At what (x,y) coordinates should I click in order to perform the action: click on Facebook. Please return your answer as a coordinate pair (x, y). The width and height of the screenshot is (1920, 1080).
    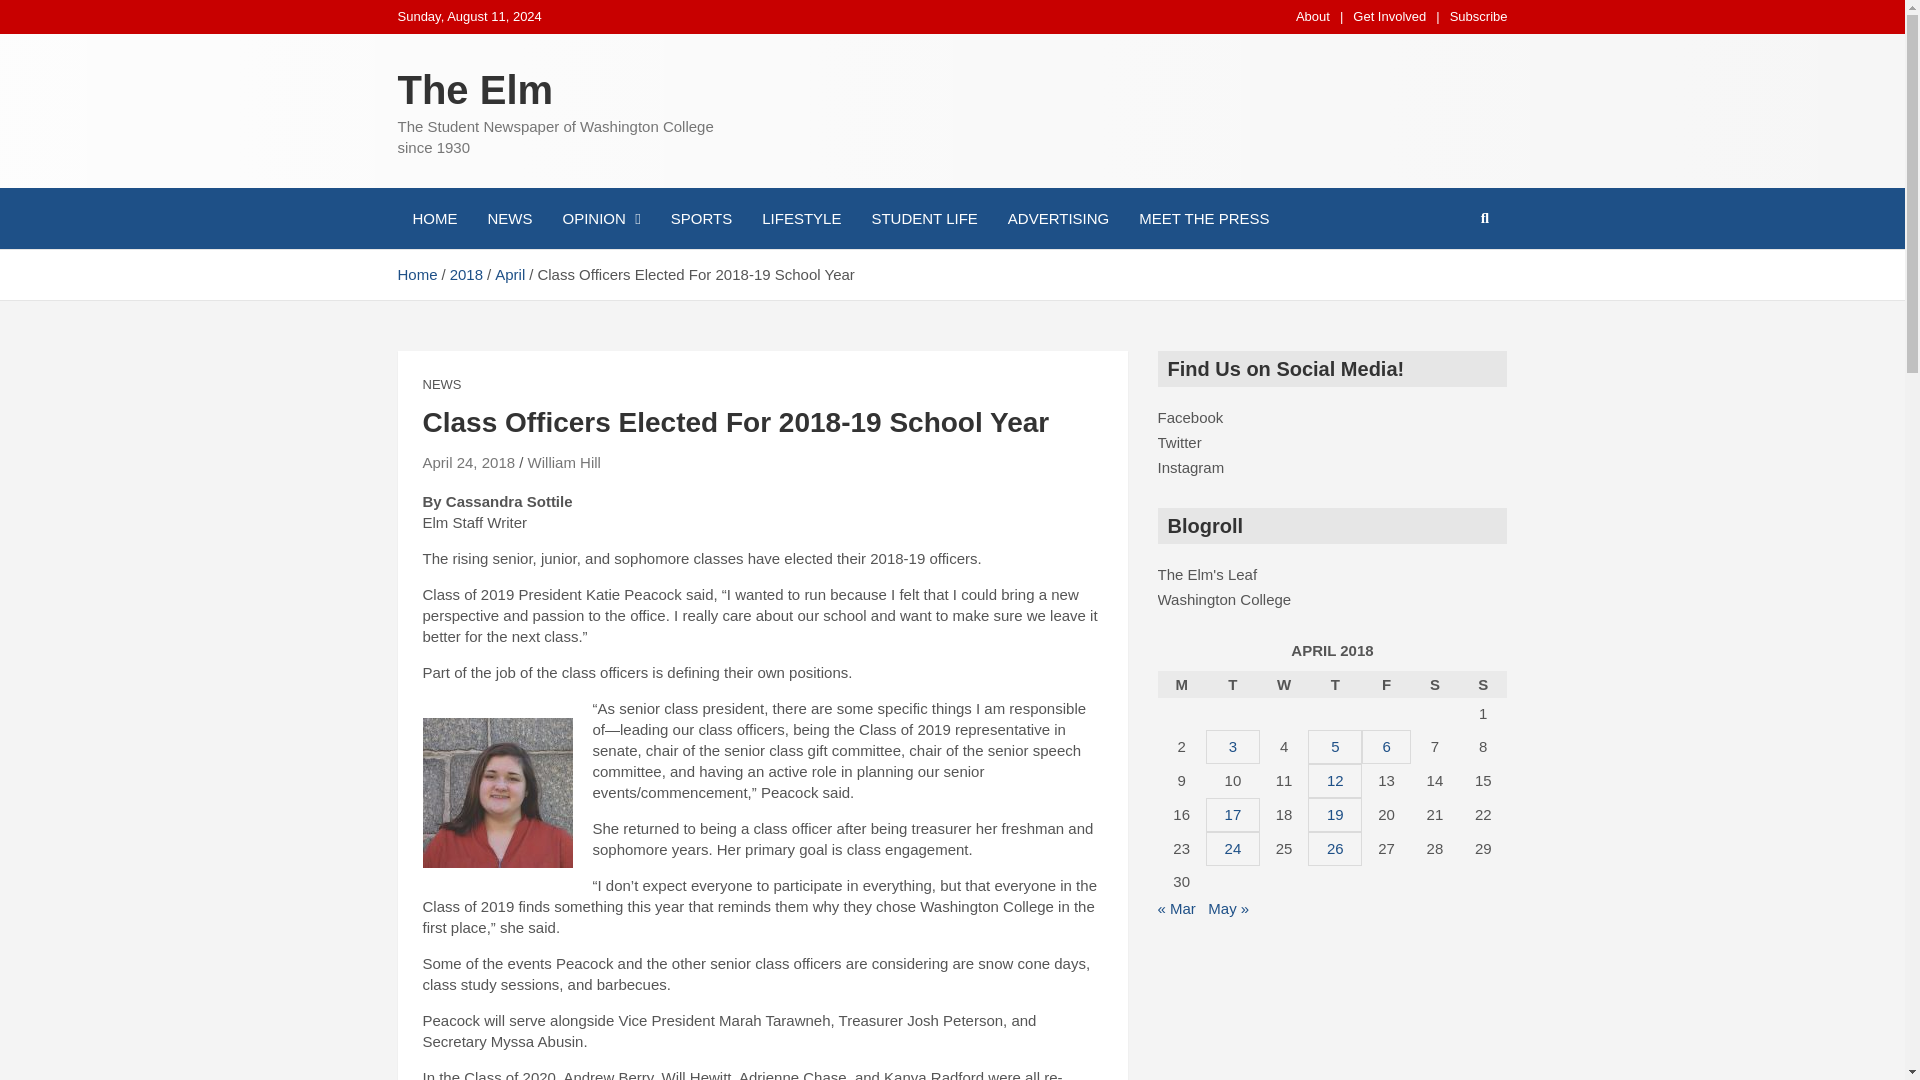
    Looking at the image, I should click on (1190, 417).